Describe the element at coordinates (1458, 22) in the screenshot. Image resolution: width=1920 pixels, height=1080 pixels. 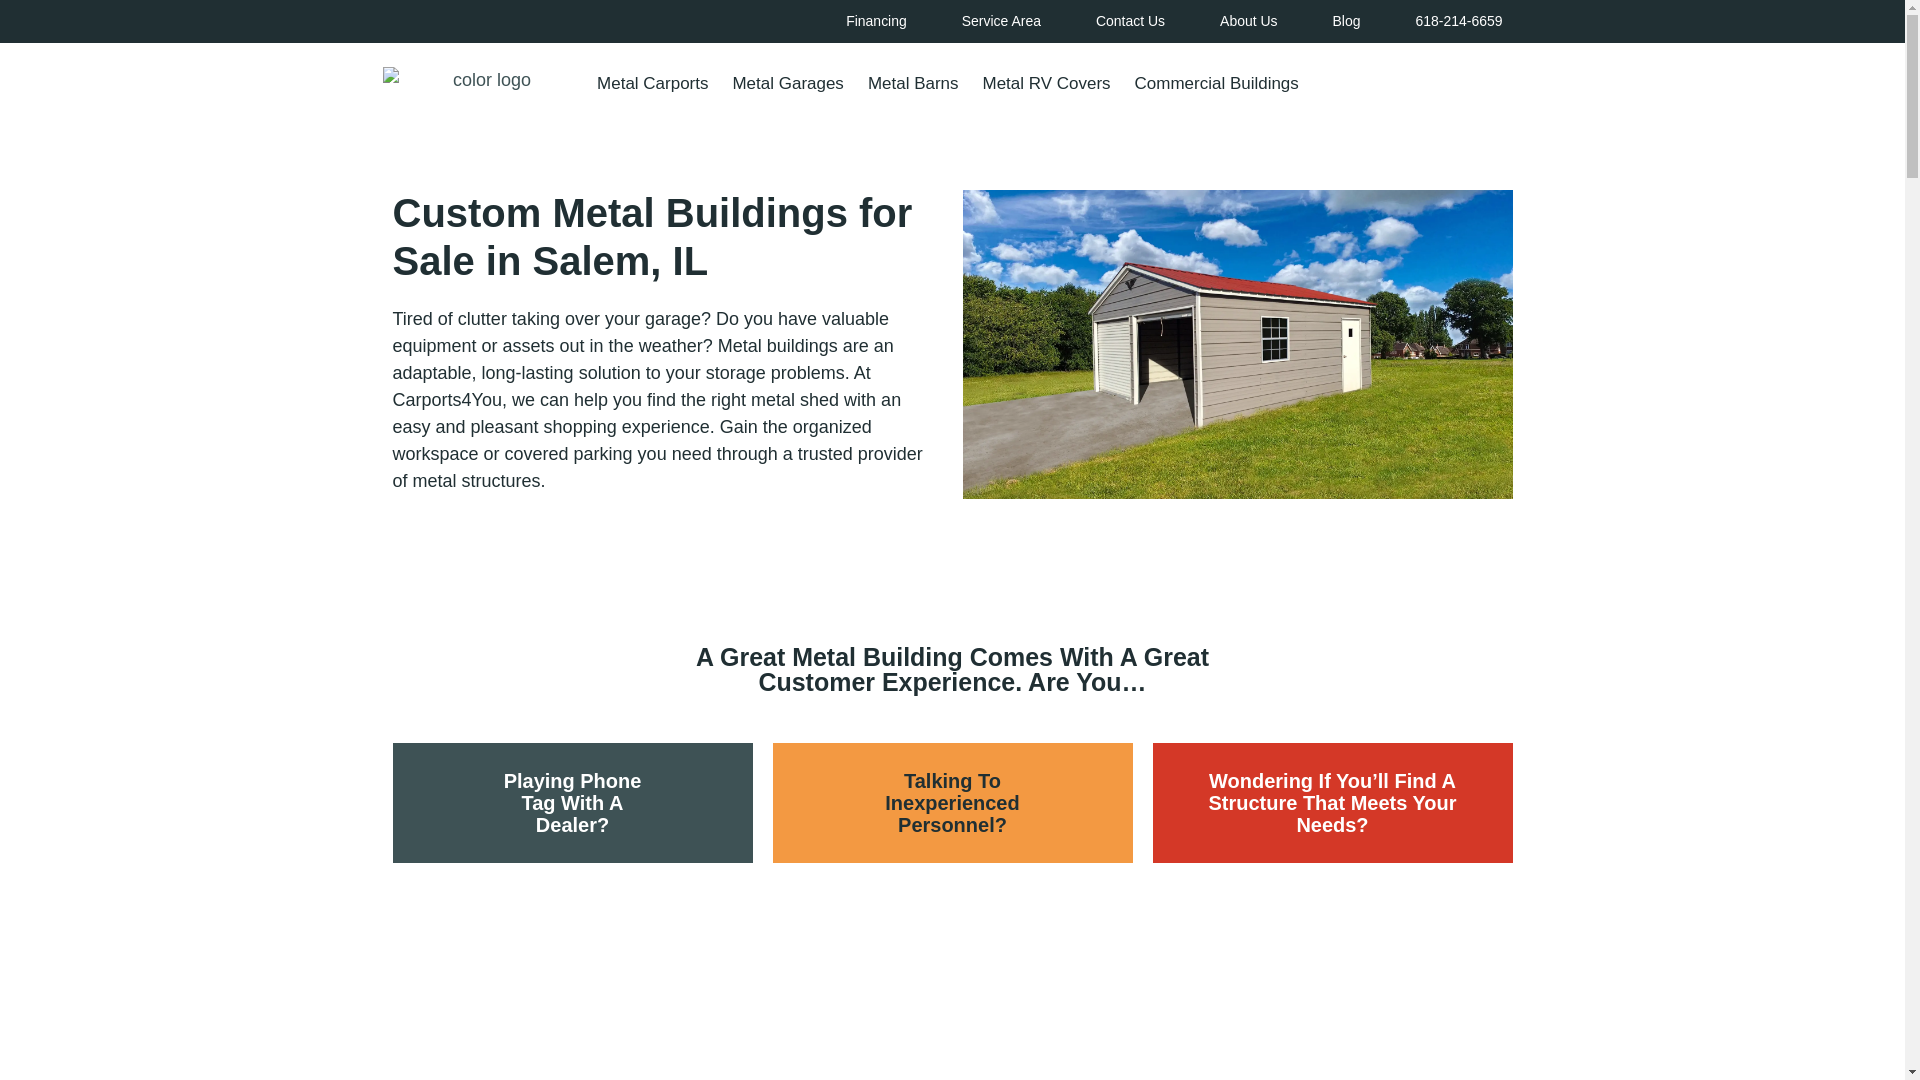
I see `618-214-6659` at that location.